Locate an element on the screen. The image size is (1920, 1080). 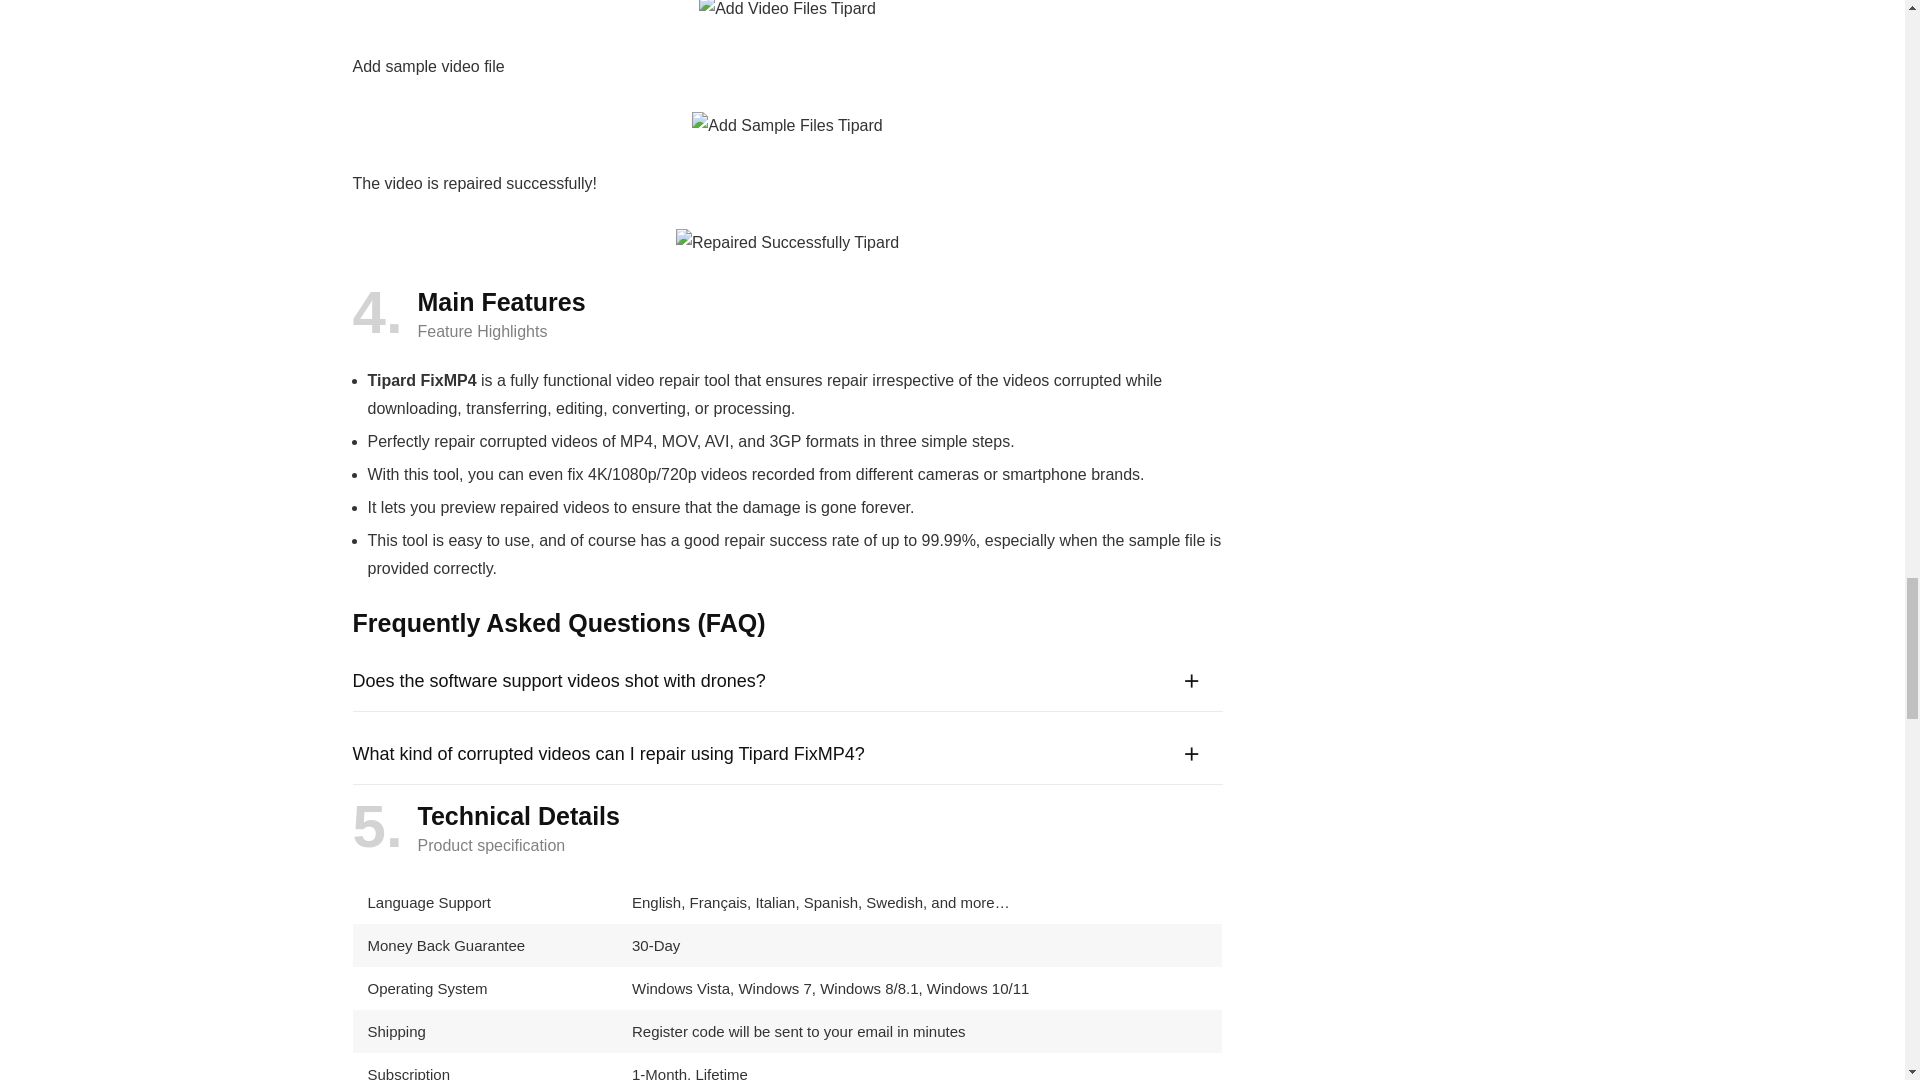
Add Video Files Tipard is located at coordinates (786, 11).